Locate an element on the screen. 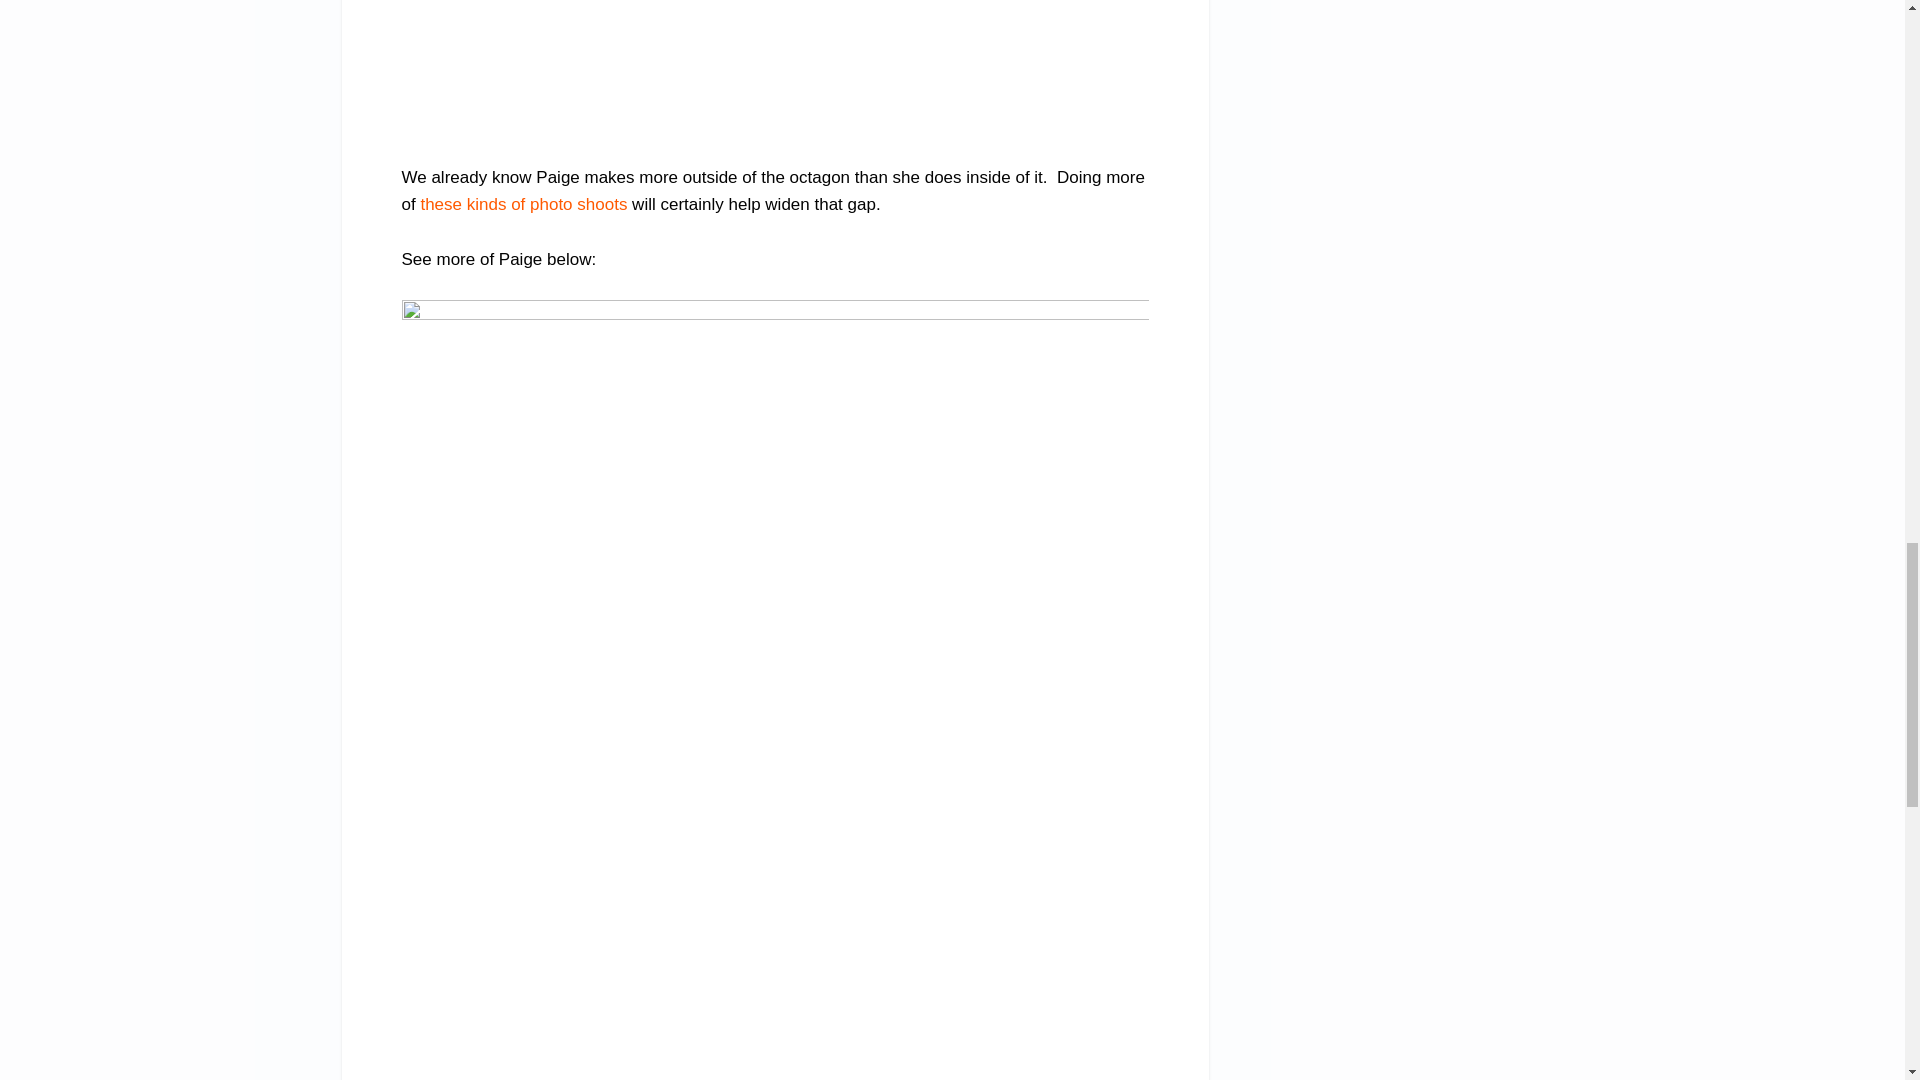  these kinds of photo shoots is located at coordinates (524, 204).